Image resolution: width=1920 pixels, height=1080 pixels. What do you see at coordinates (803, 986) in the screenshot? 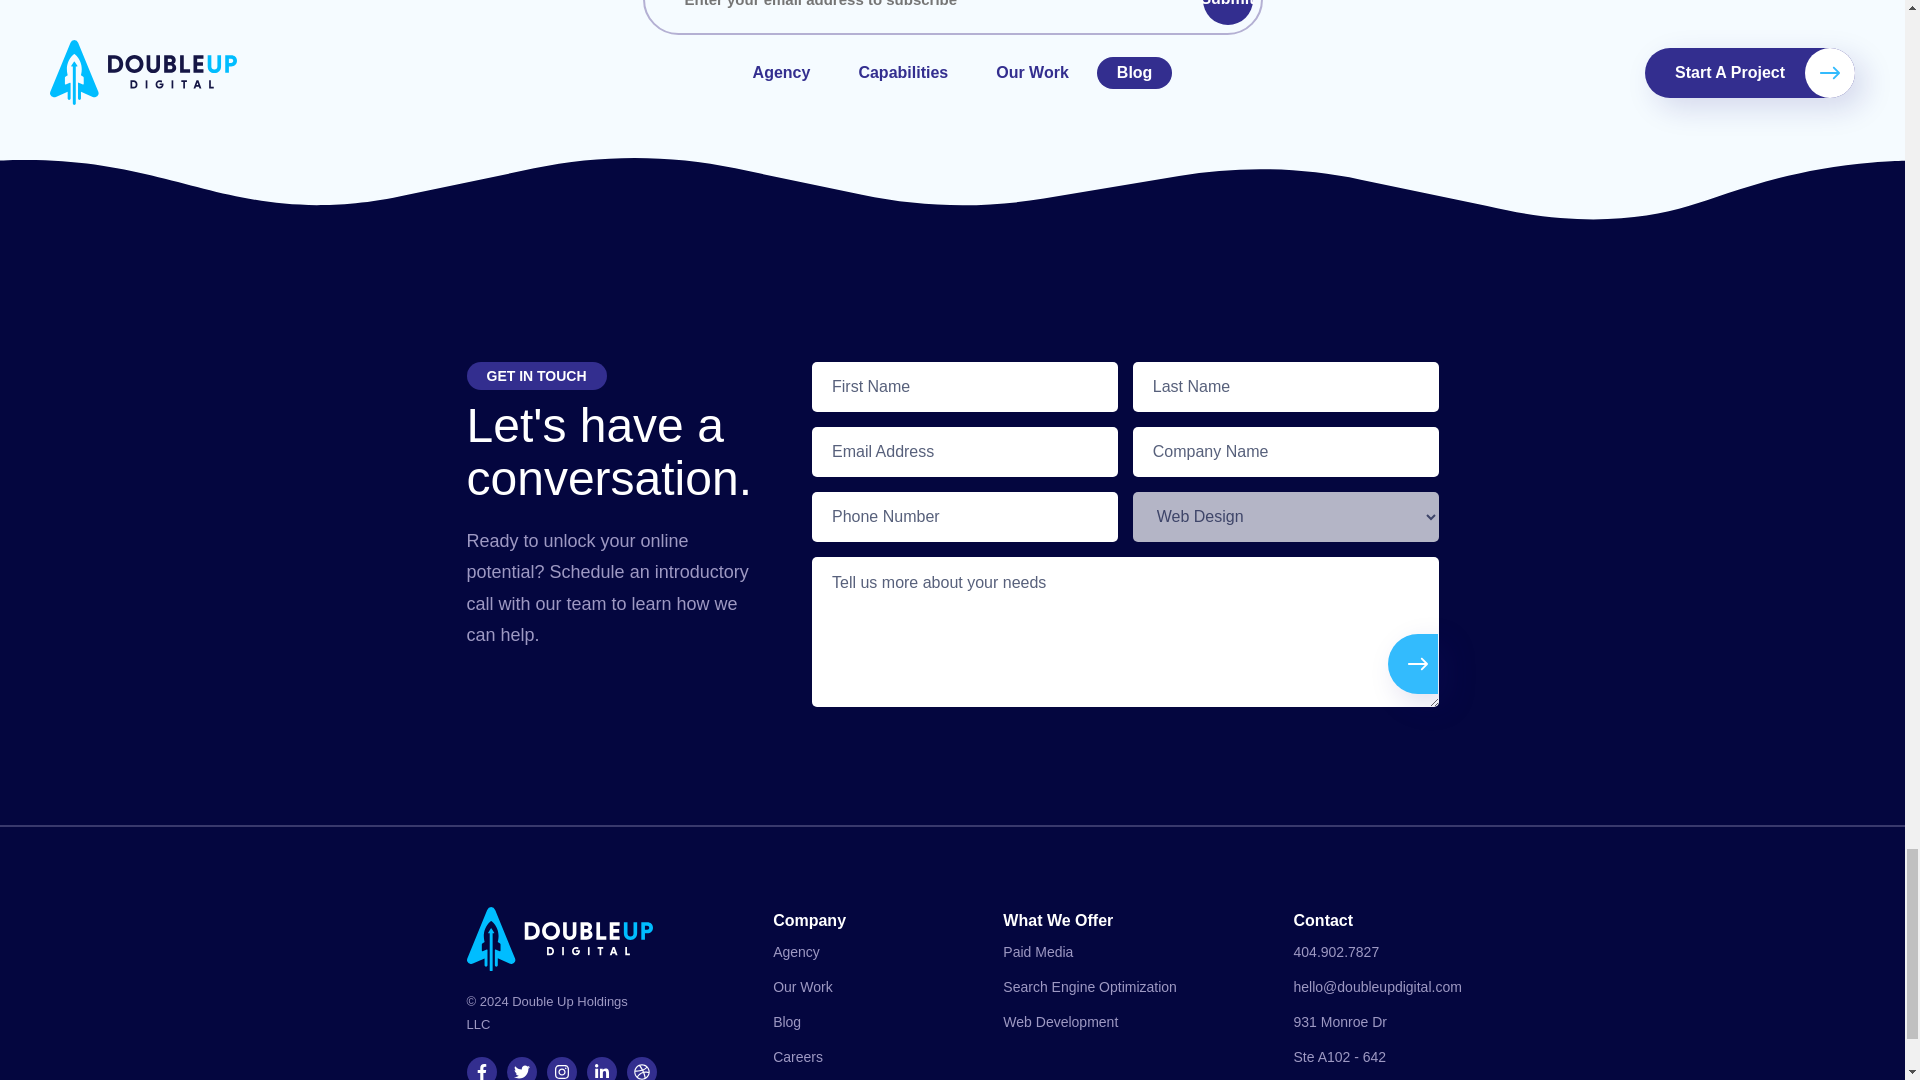
I see `Our Work` at bounding box center [803, 986].